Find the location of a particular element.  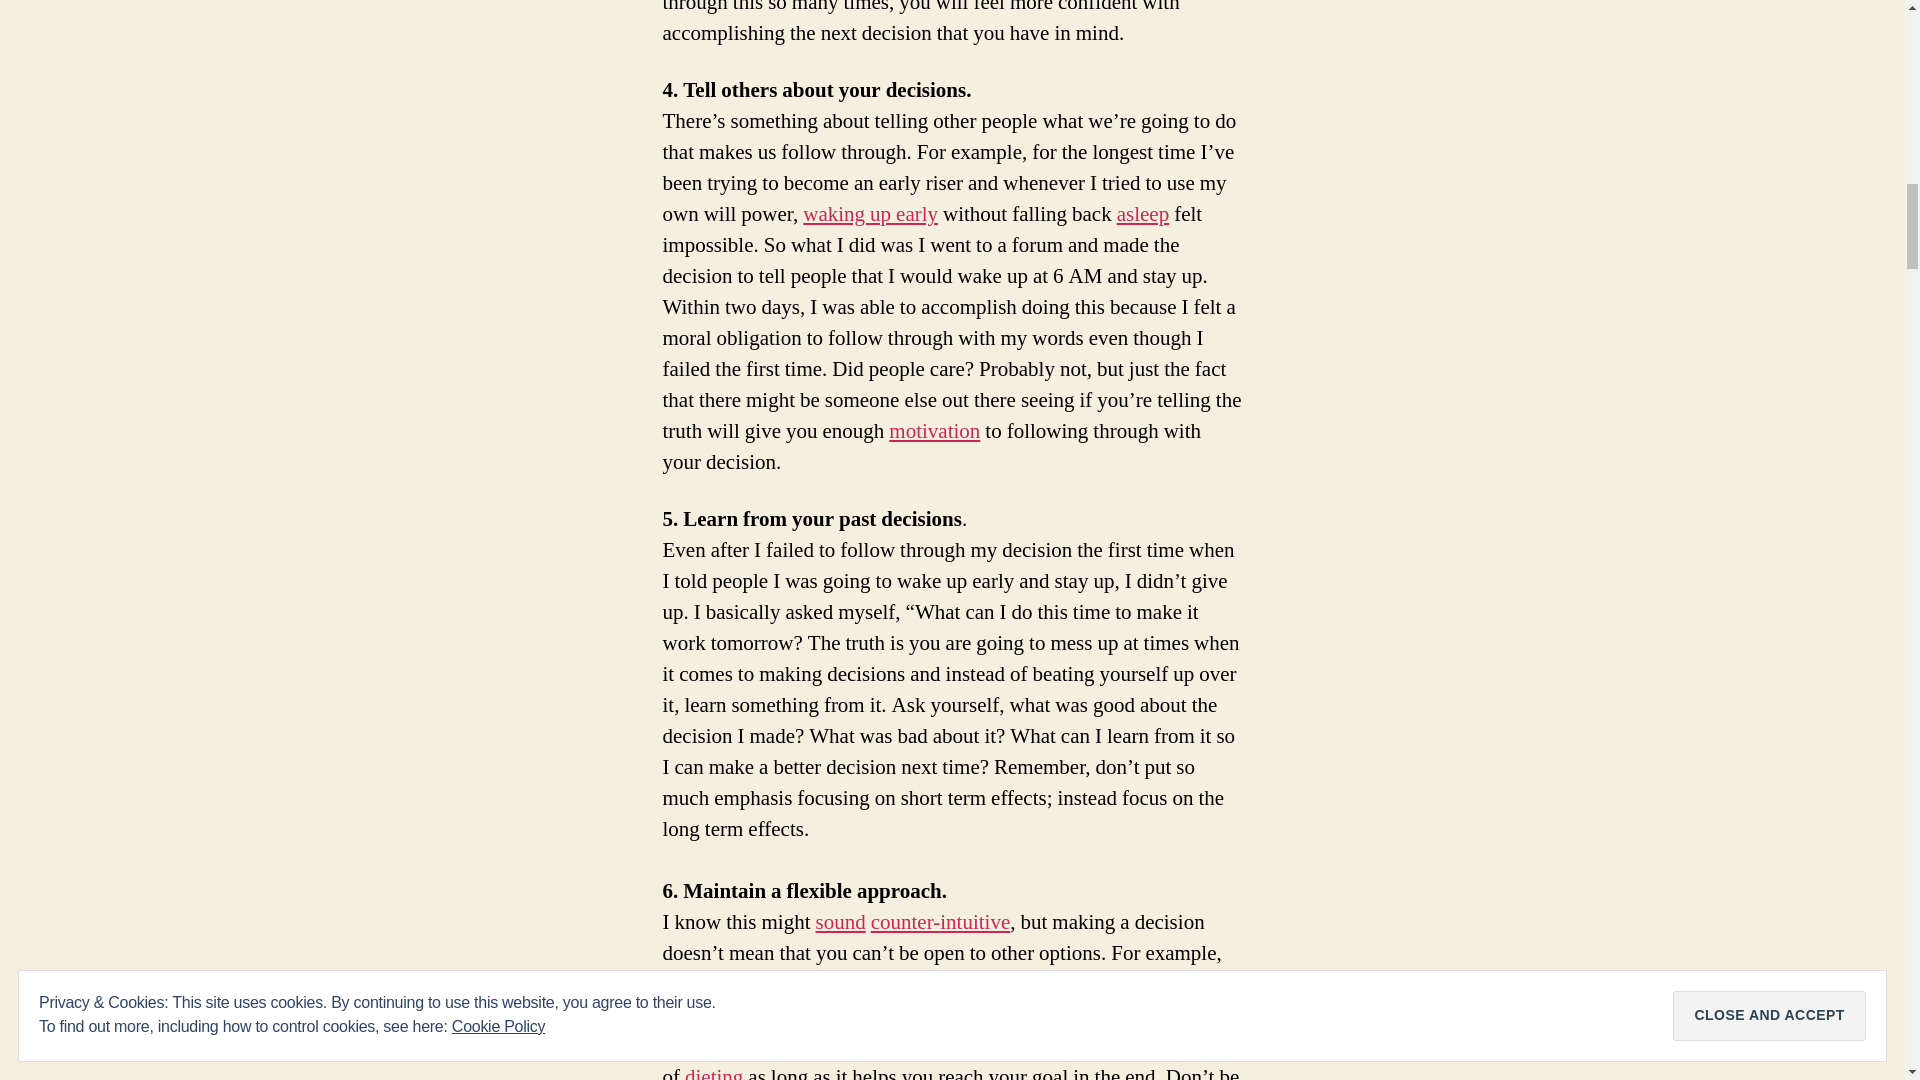

dieting is located at coordinates (714, 1072).